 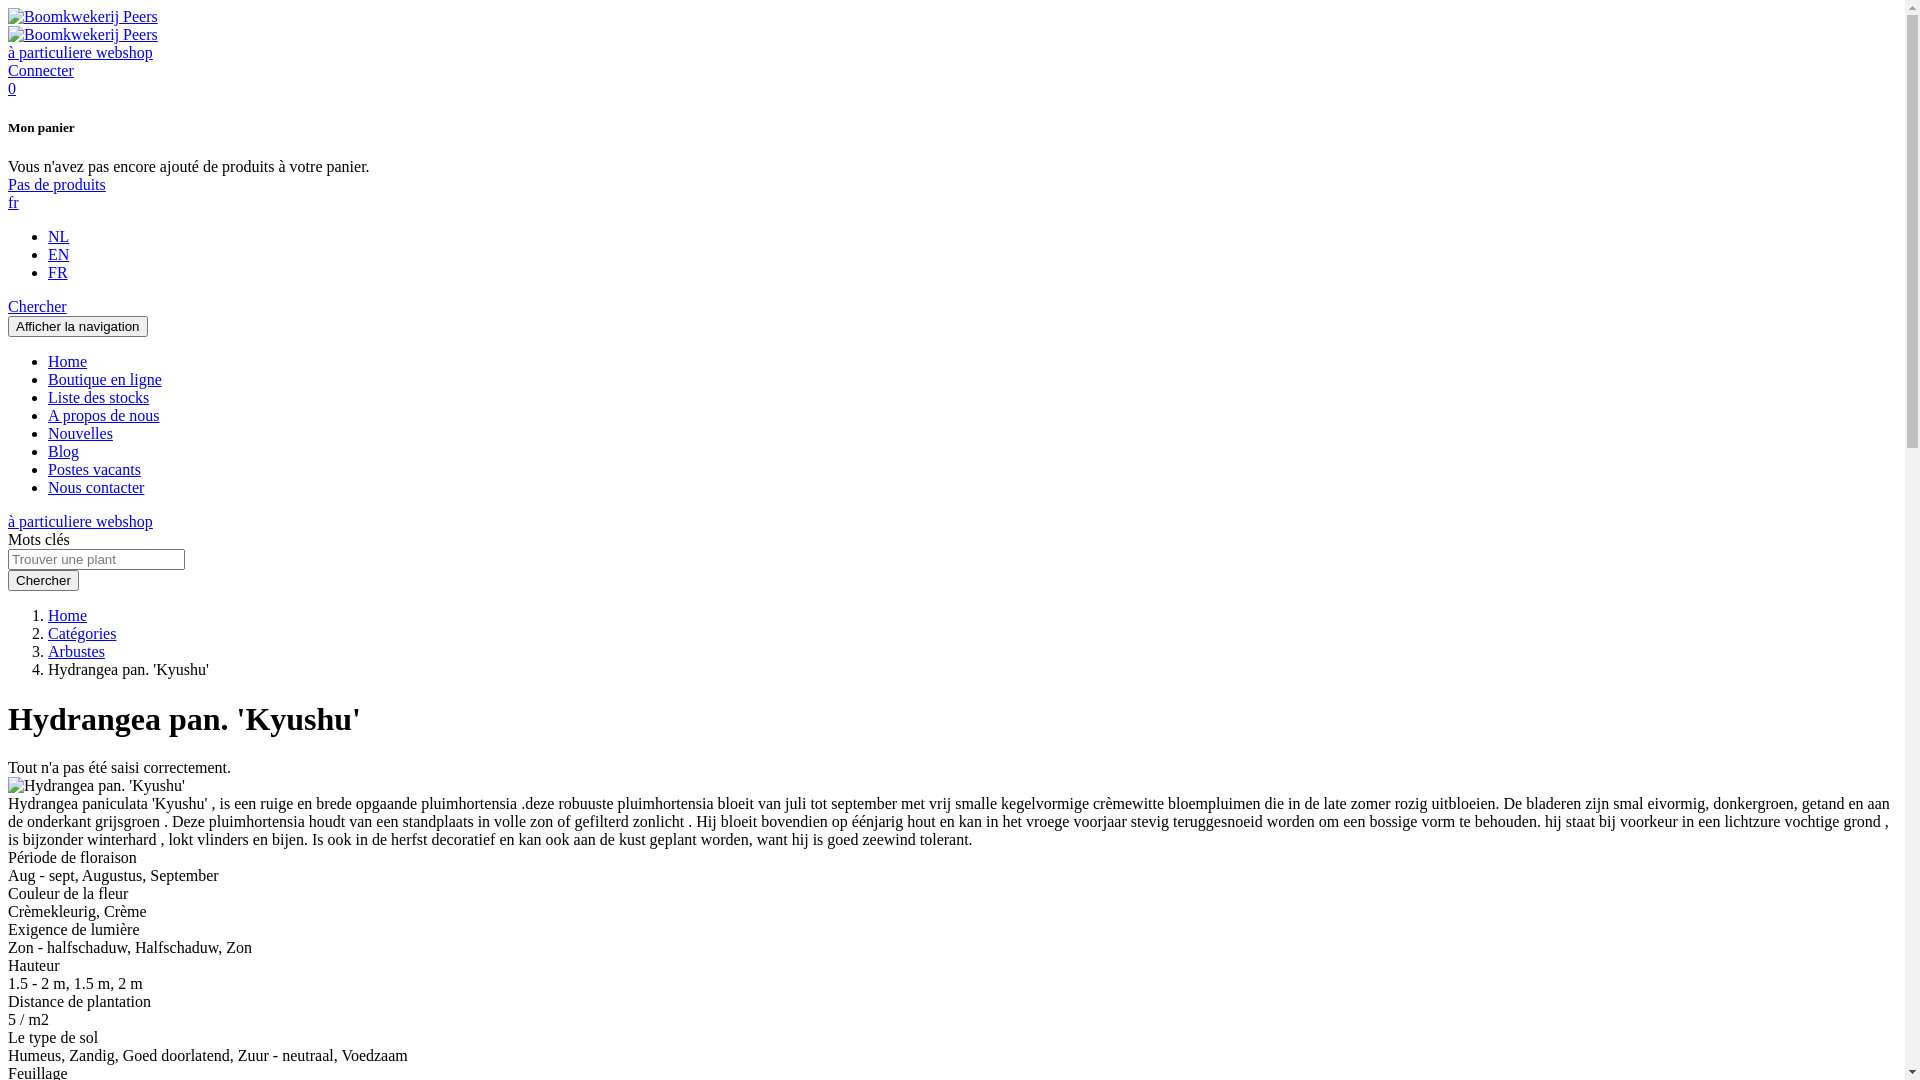 I want to click on fr, so click(x=14, y=202).